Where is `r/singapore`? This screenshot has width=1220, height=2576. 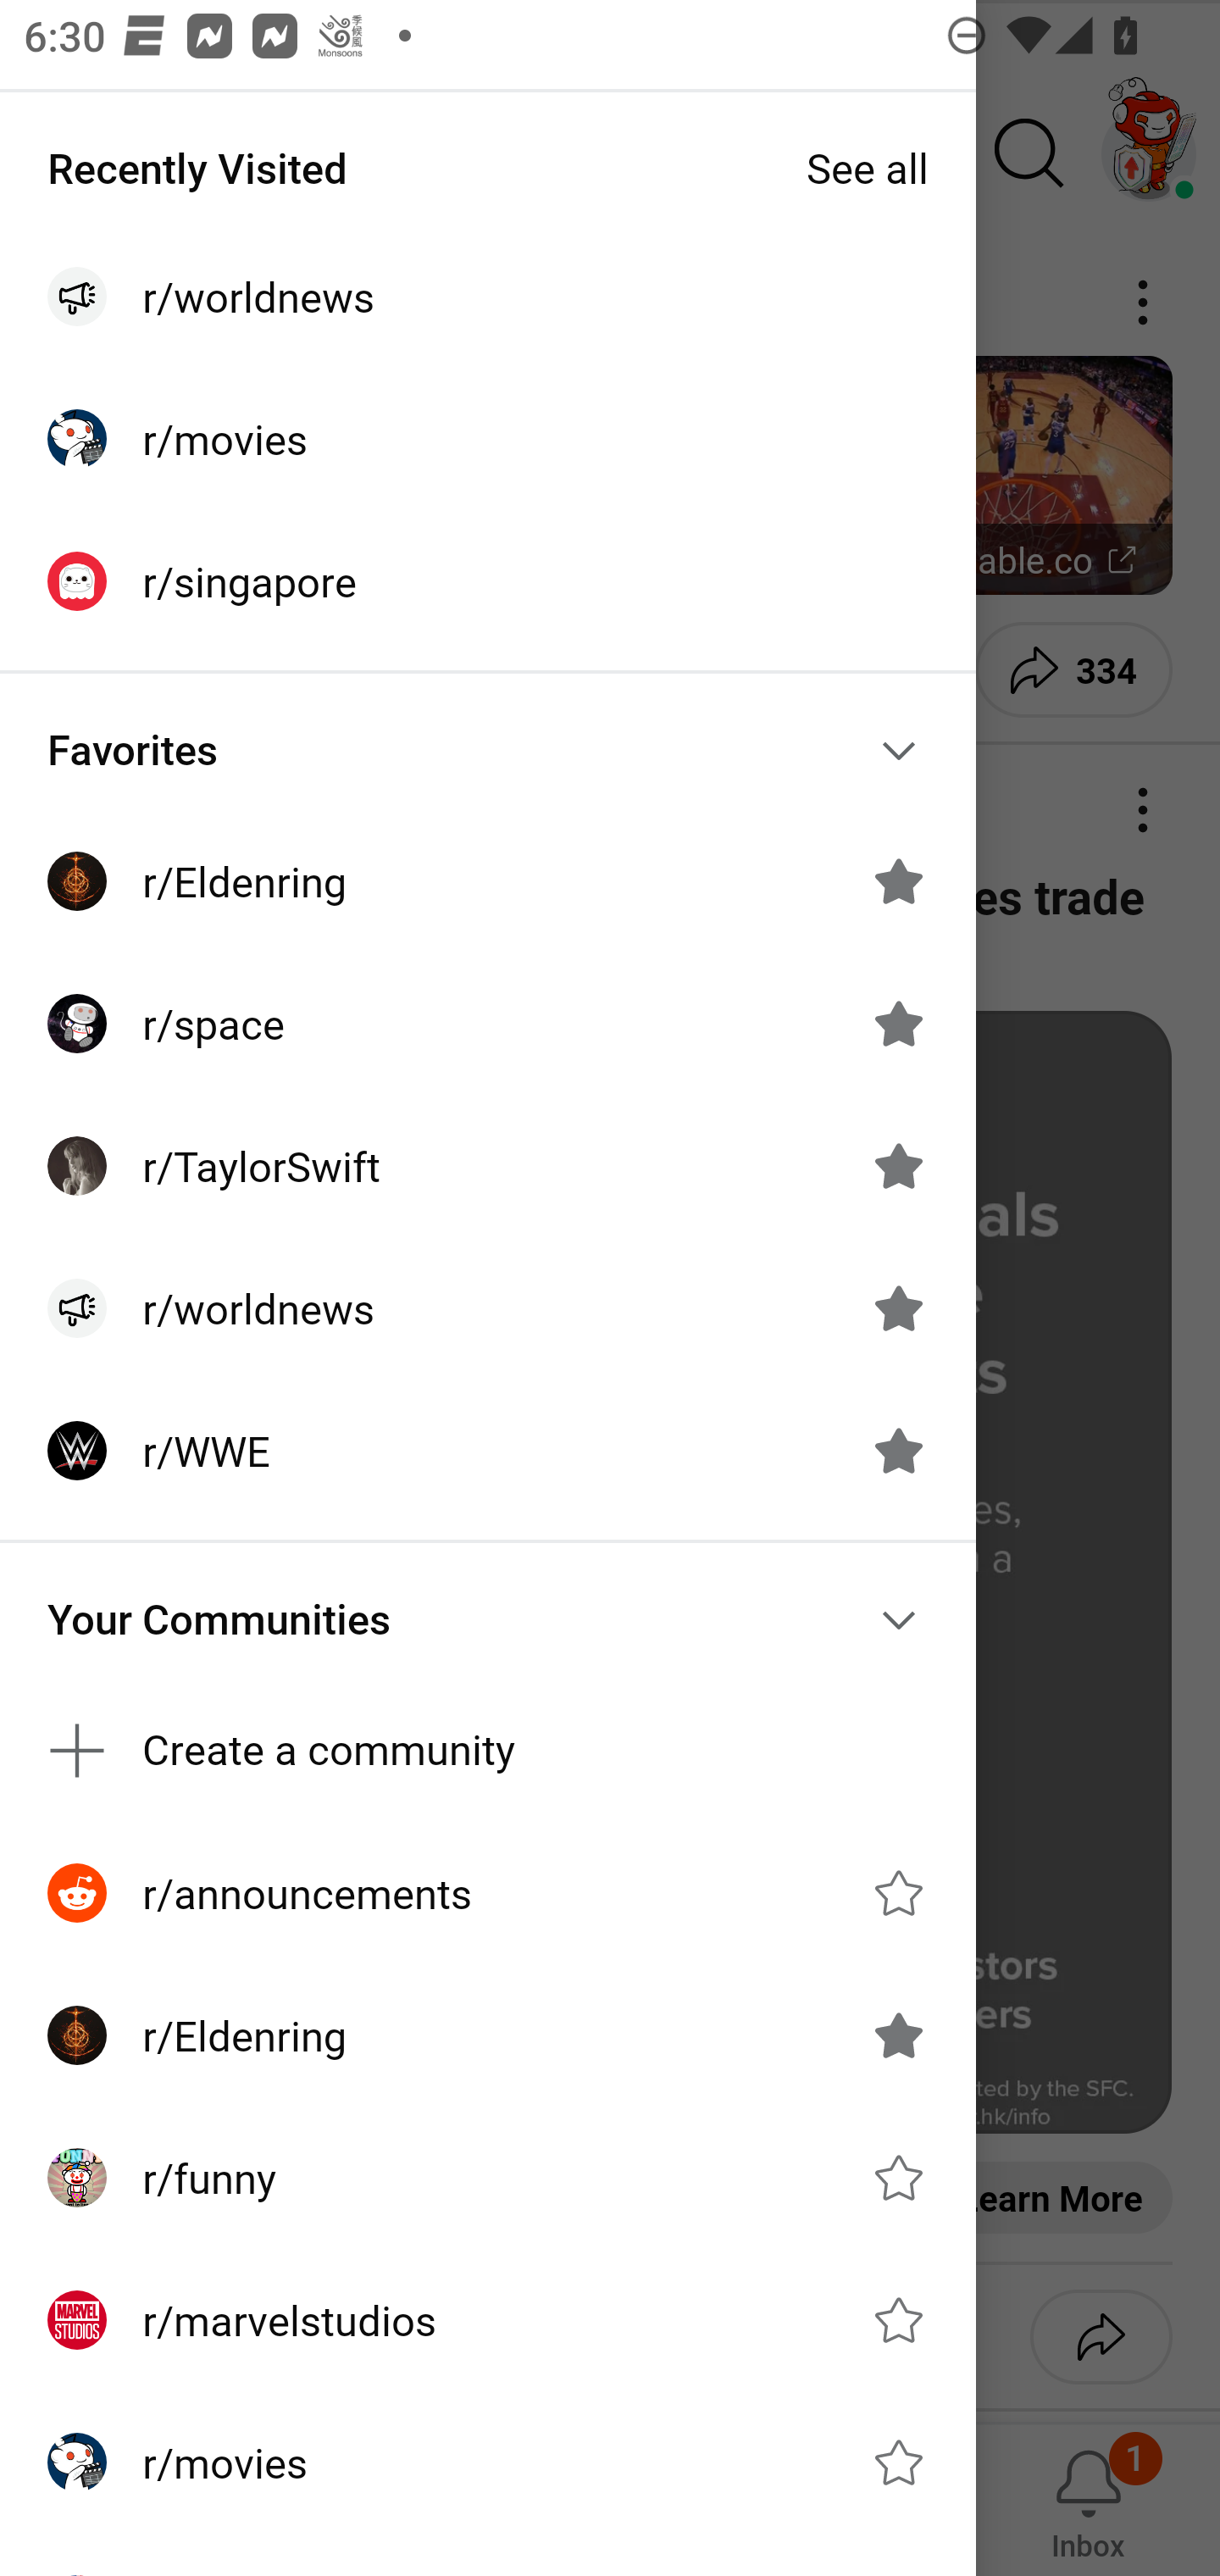 r/singapore is located at coordinates (488, 580).